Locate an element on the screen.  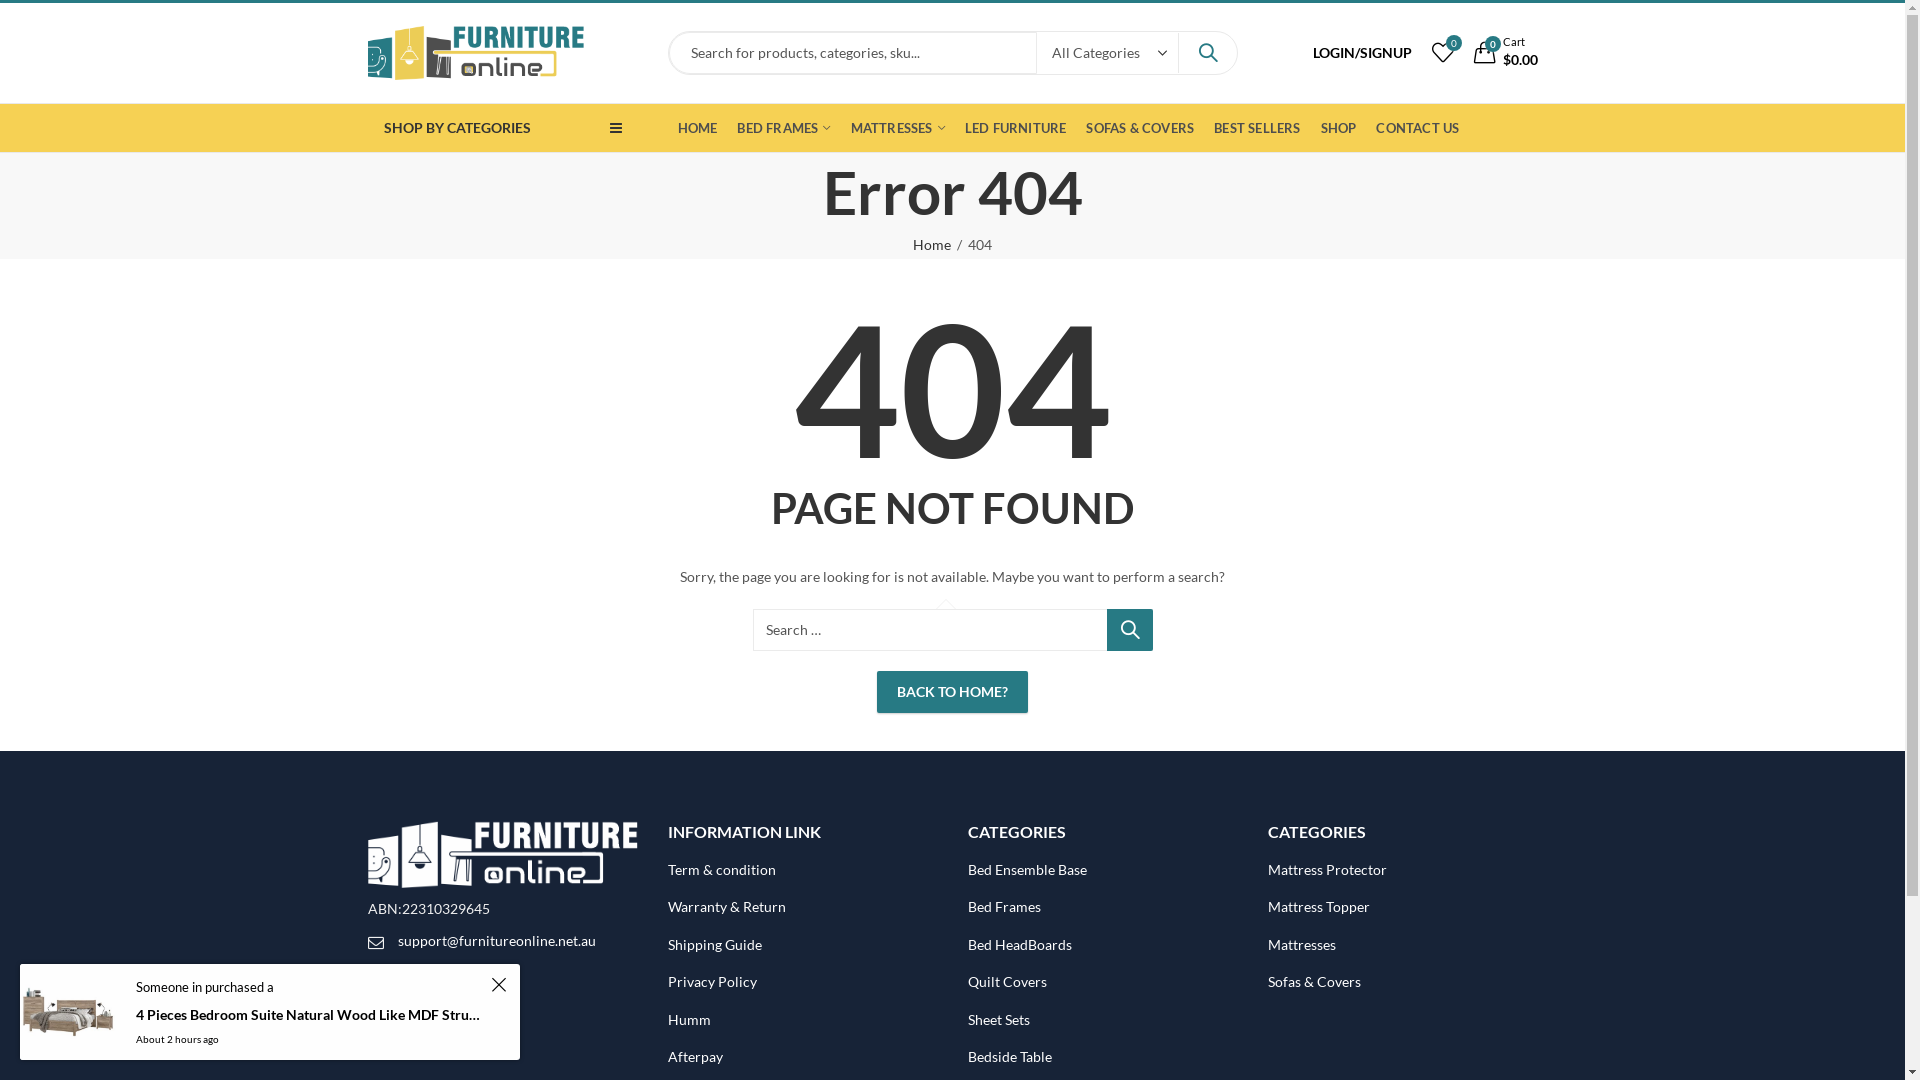
Afterpay is located at coordinates (696, 1056).